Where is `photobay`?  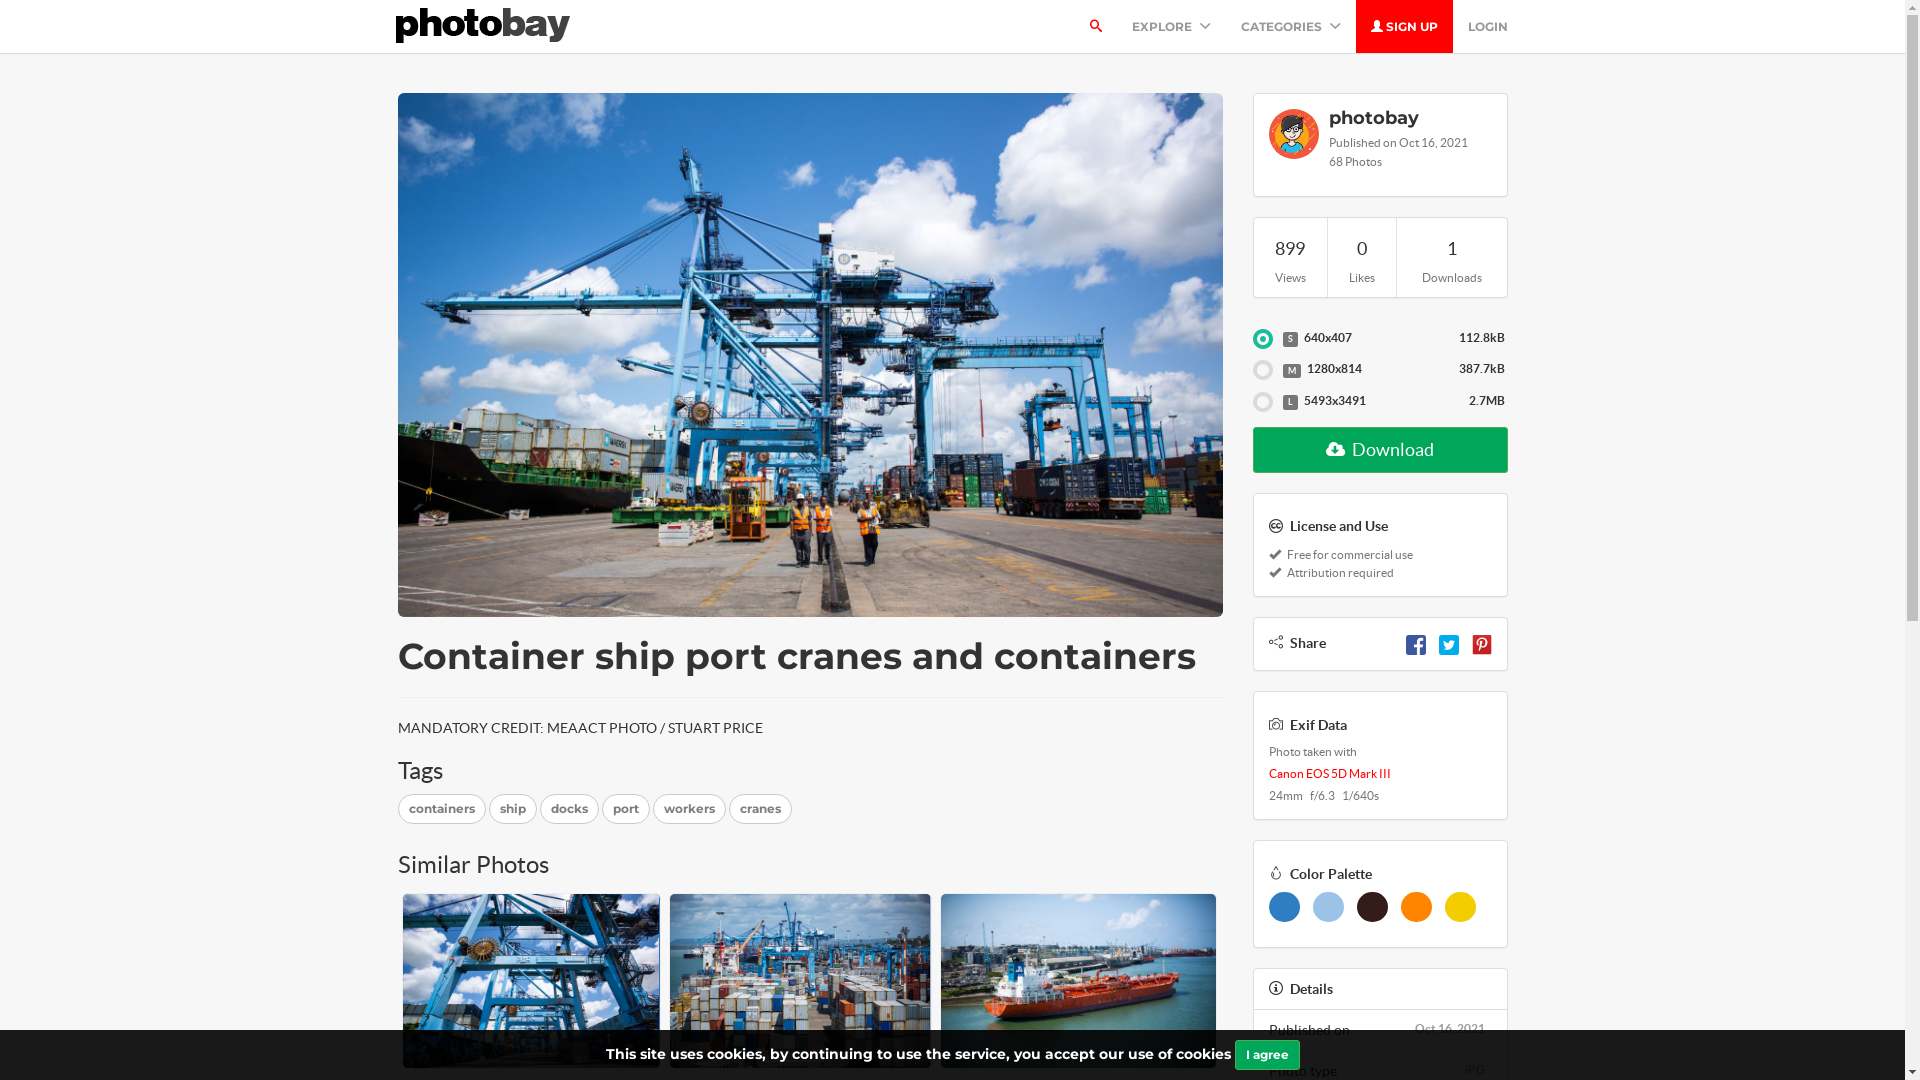
photobay is located at coordinates (1410, 119).